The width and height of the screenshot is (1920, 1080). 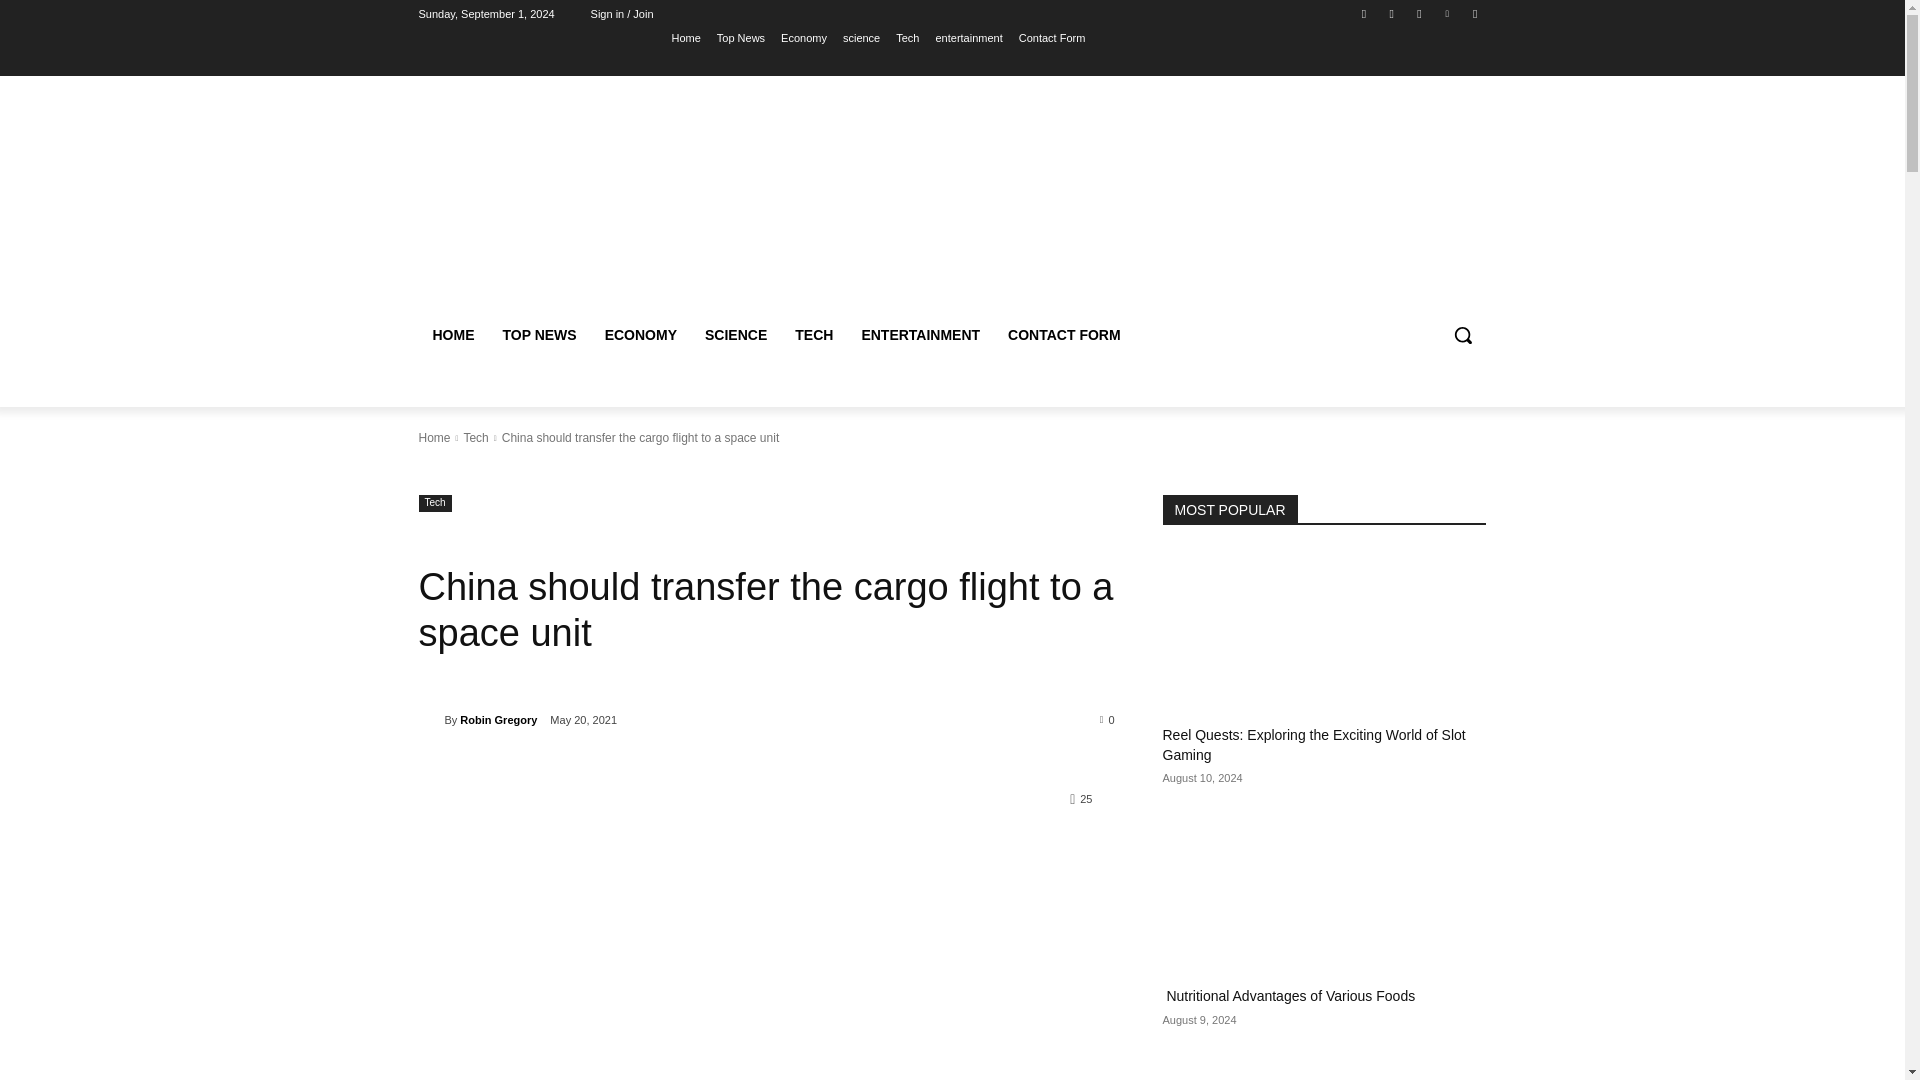 What do you see at coordinates (920, 334) in the screenshot?
I see `ENTERTAINMENT` at bounding box center [920, 334].